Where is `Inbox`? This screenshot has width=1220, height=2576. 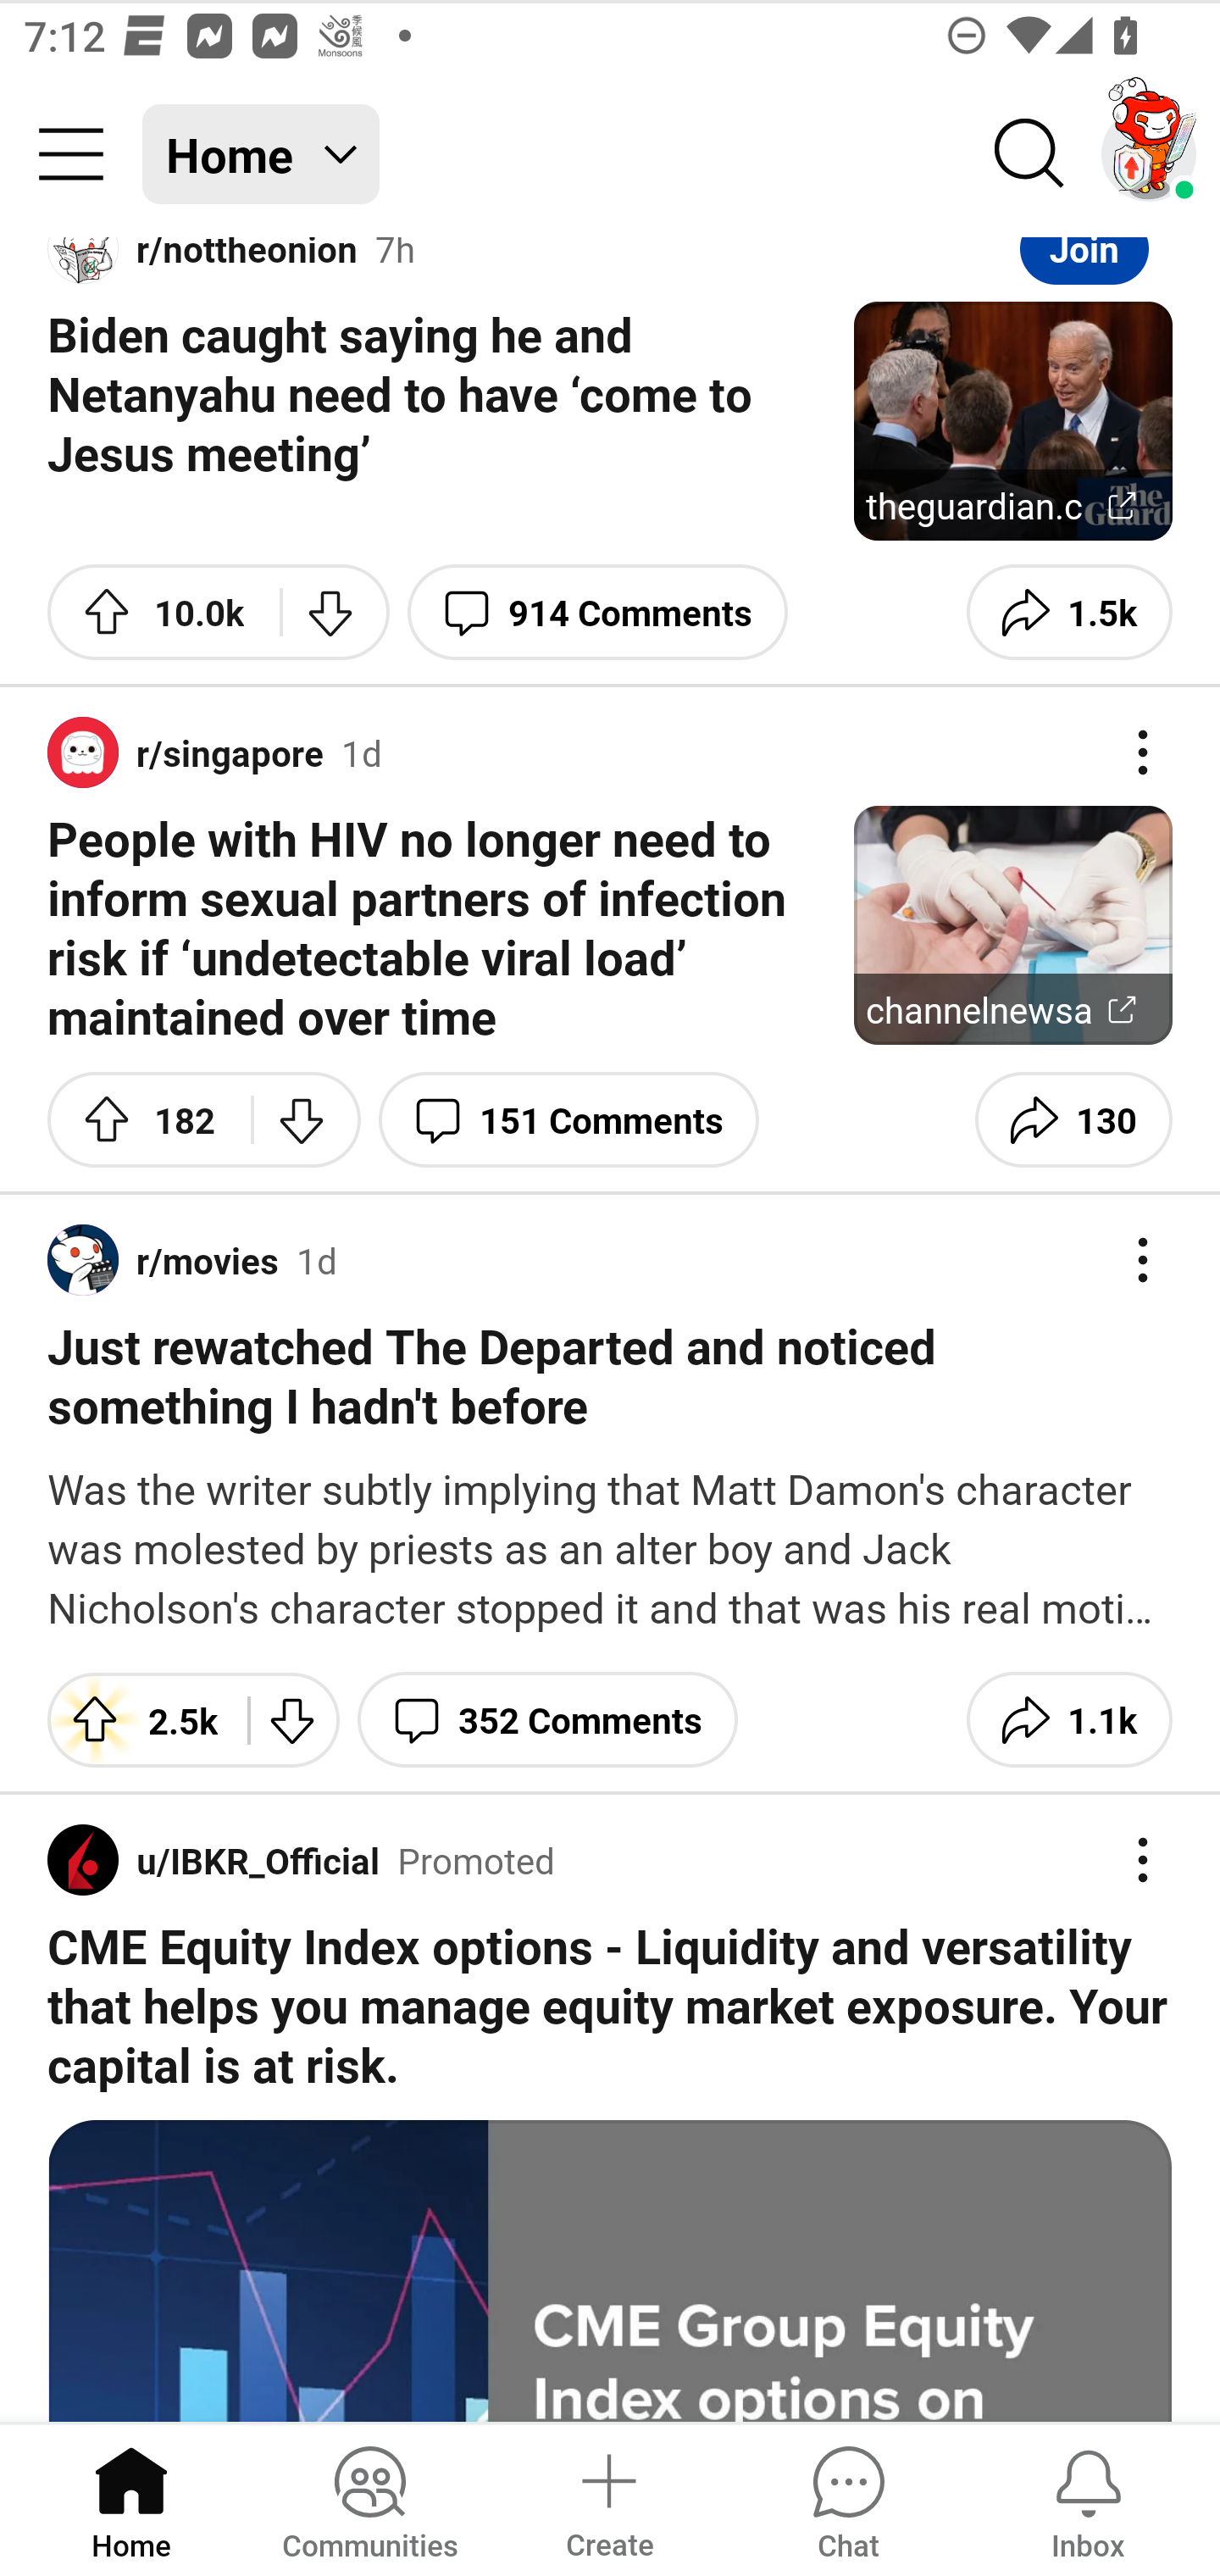
Inbox is located at coordinates (1088, 2498).